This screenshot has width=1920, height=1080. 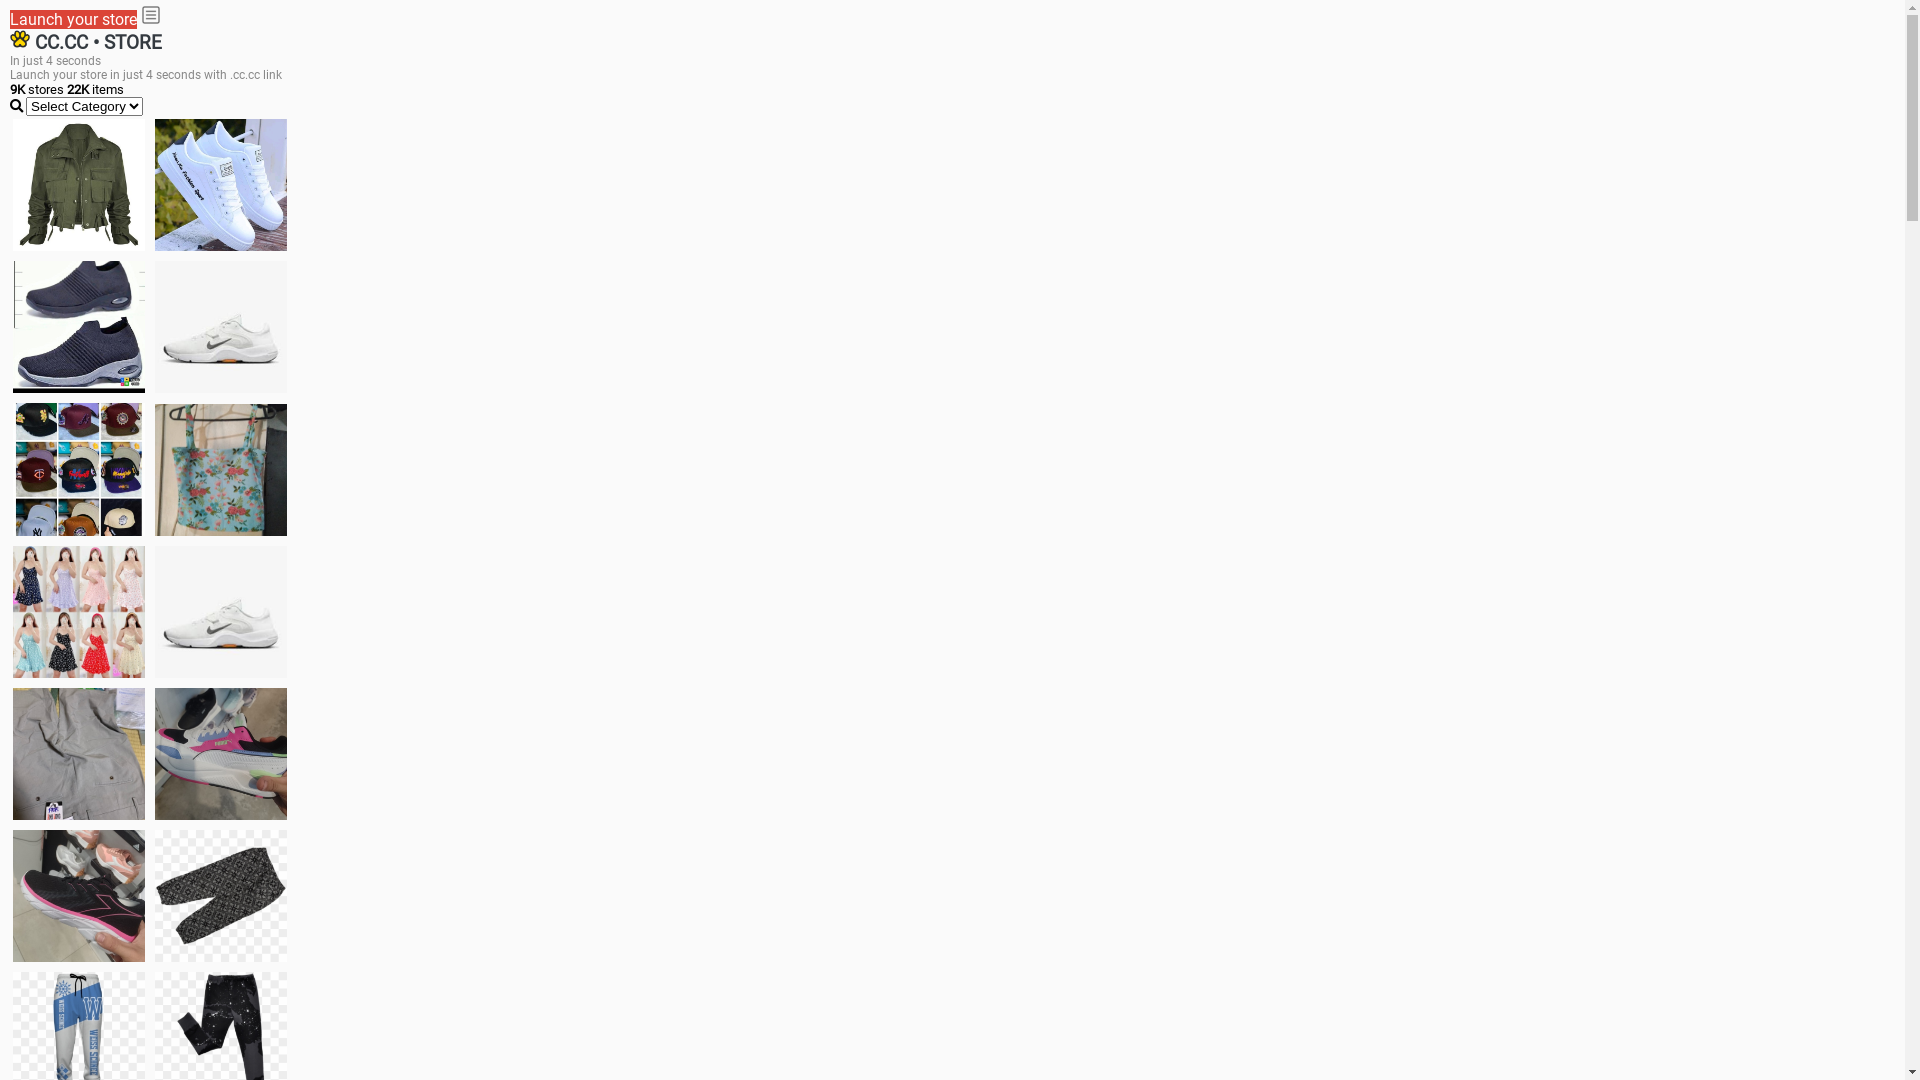 I want to click on Things we need, so click(x=79, y=469).